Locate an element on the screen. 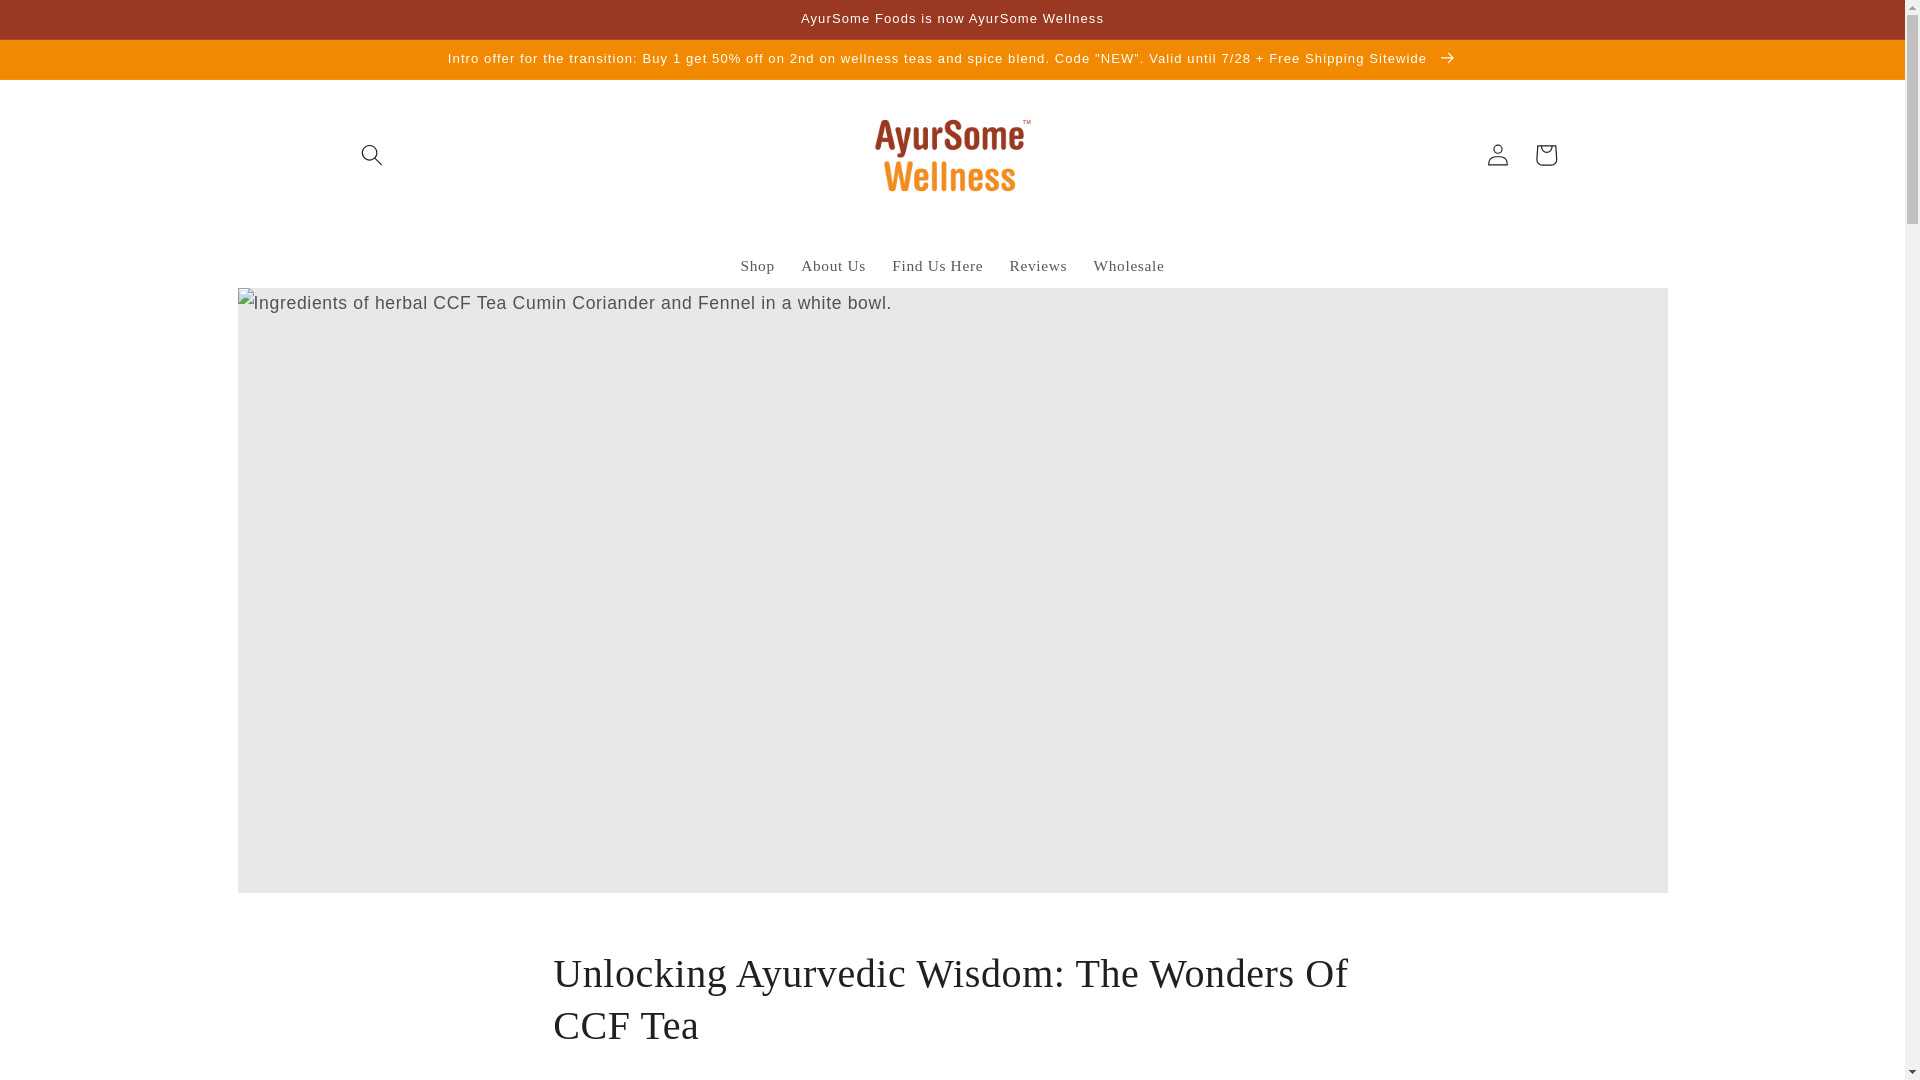  About Us is located at coordinates (833, 264).